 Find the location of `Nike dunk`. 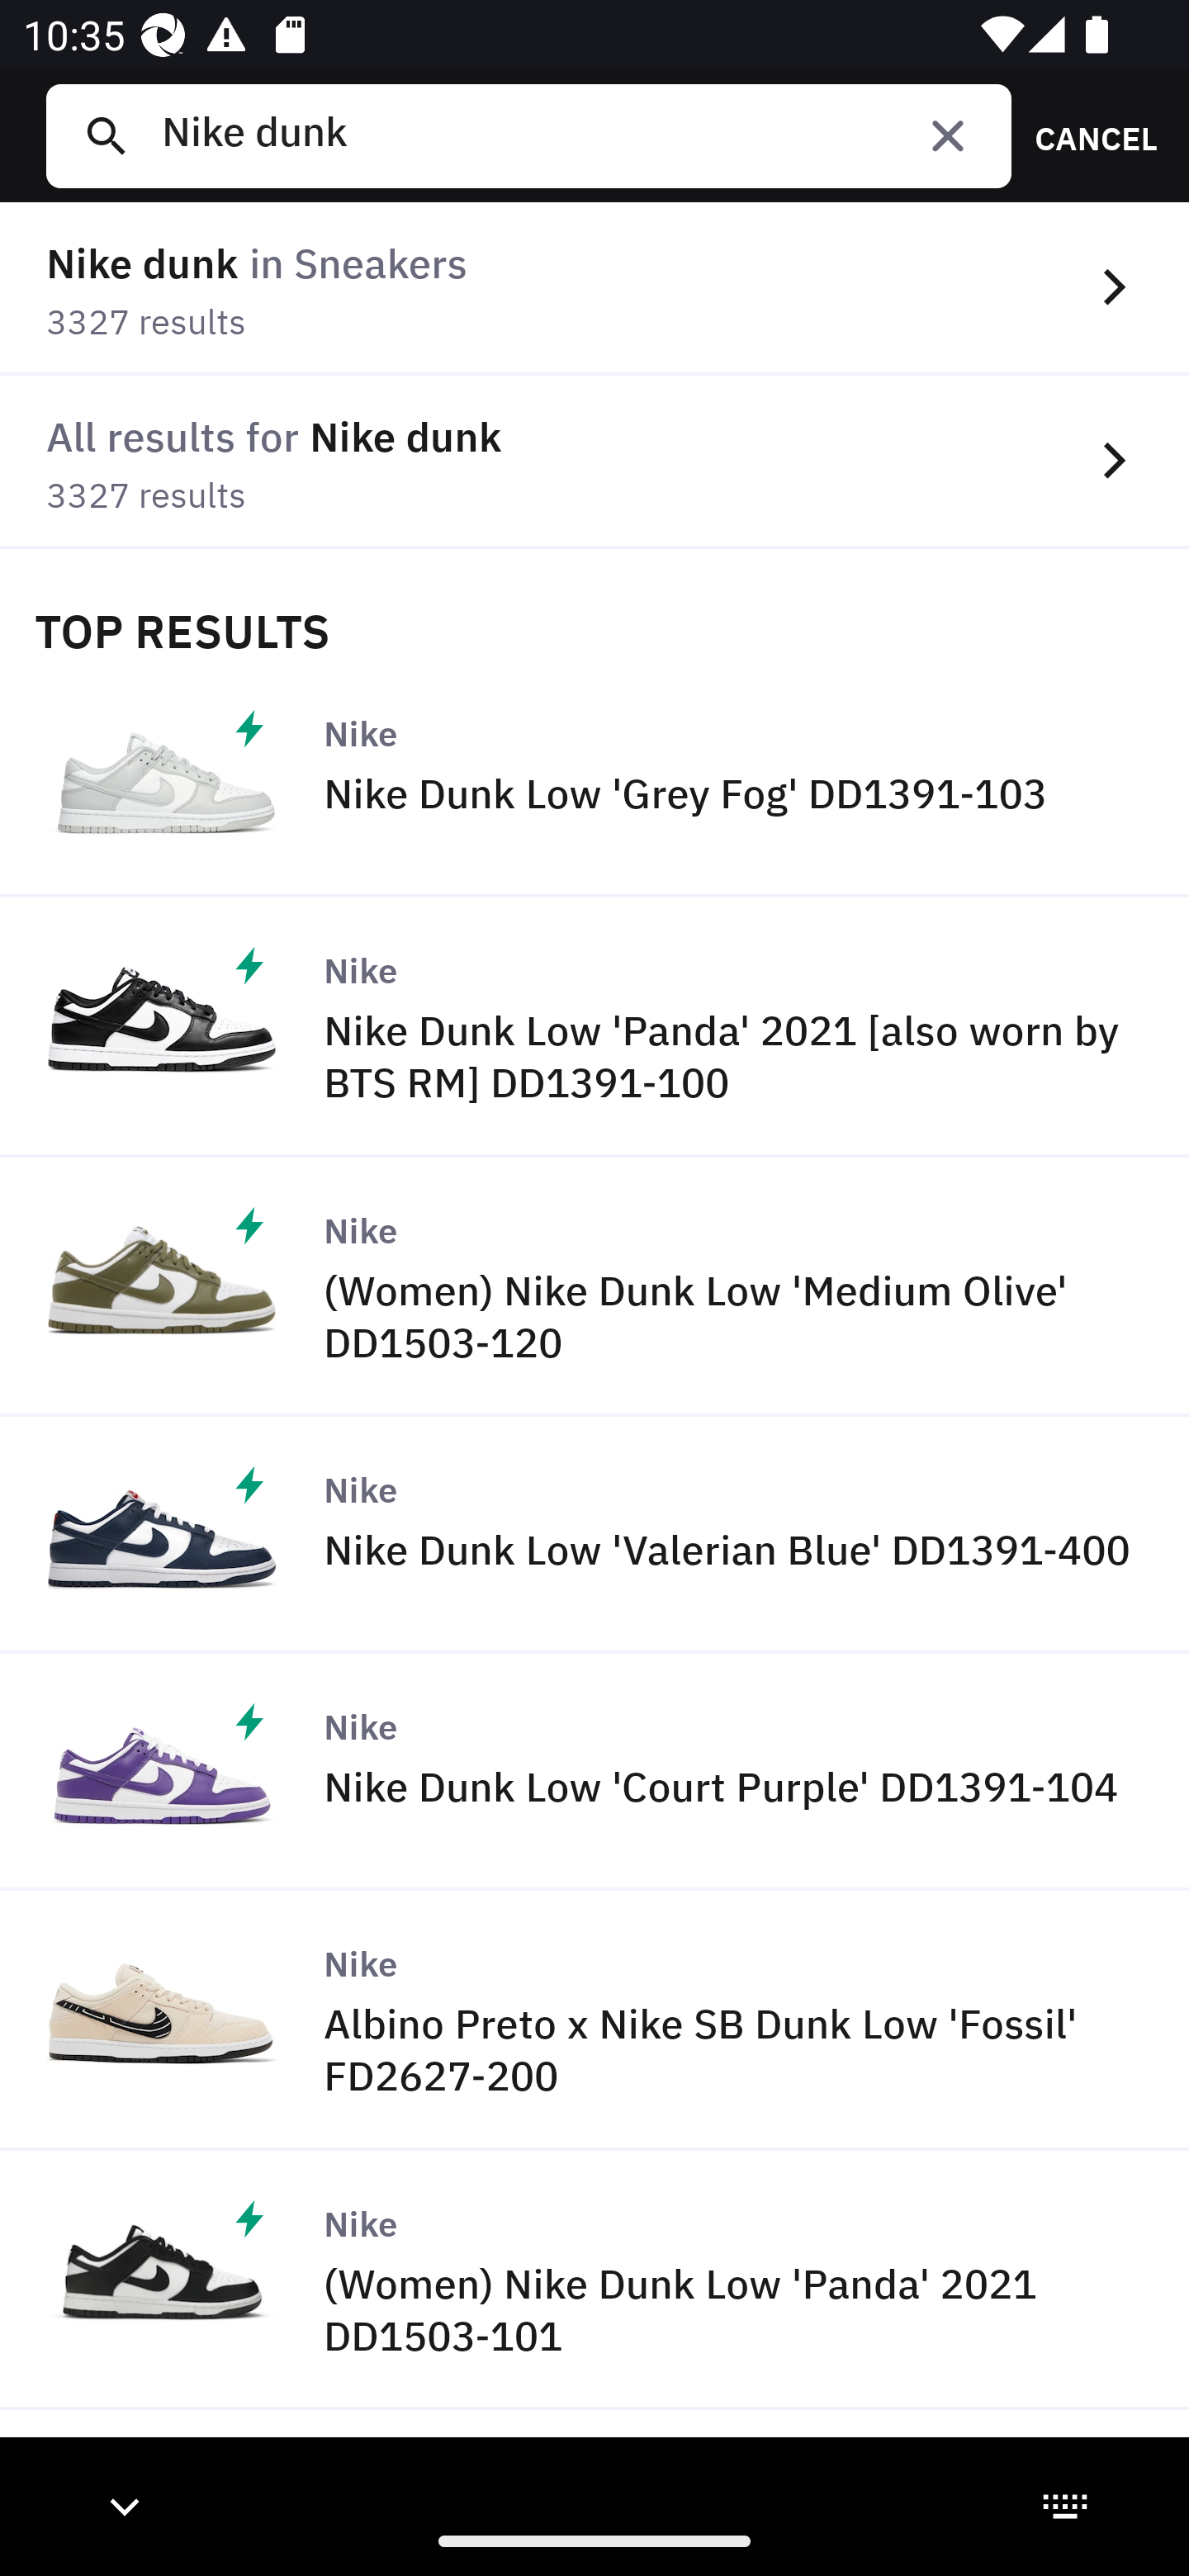

Nike dunk is located at coordinates (574, 135).